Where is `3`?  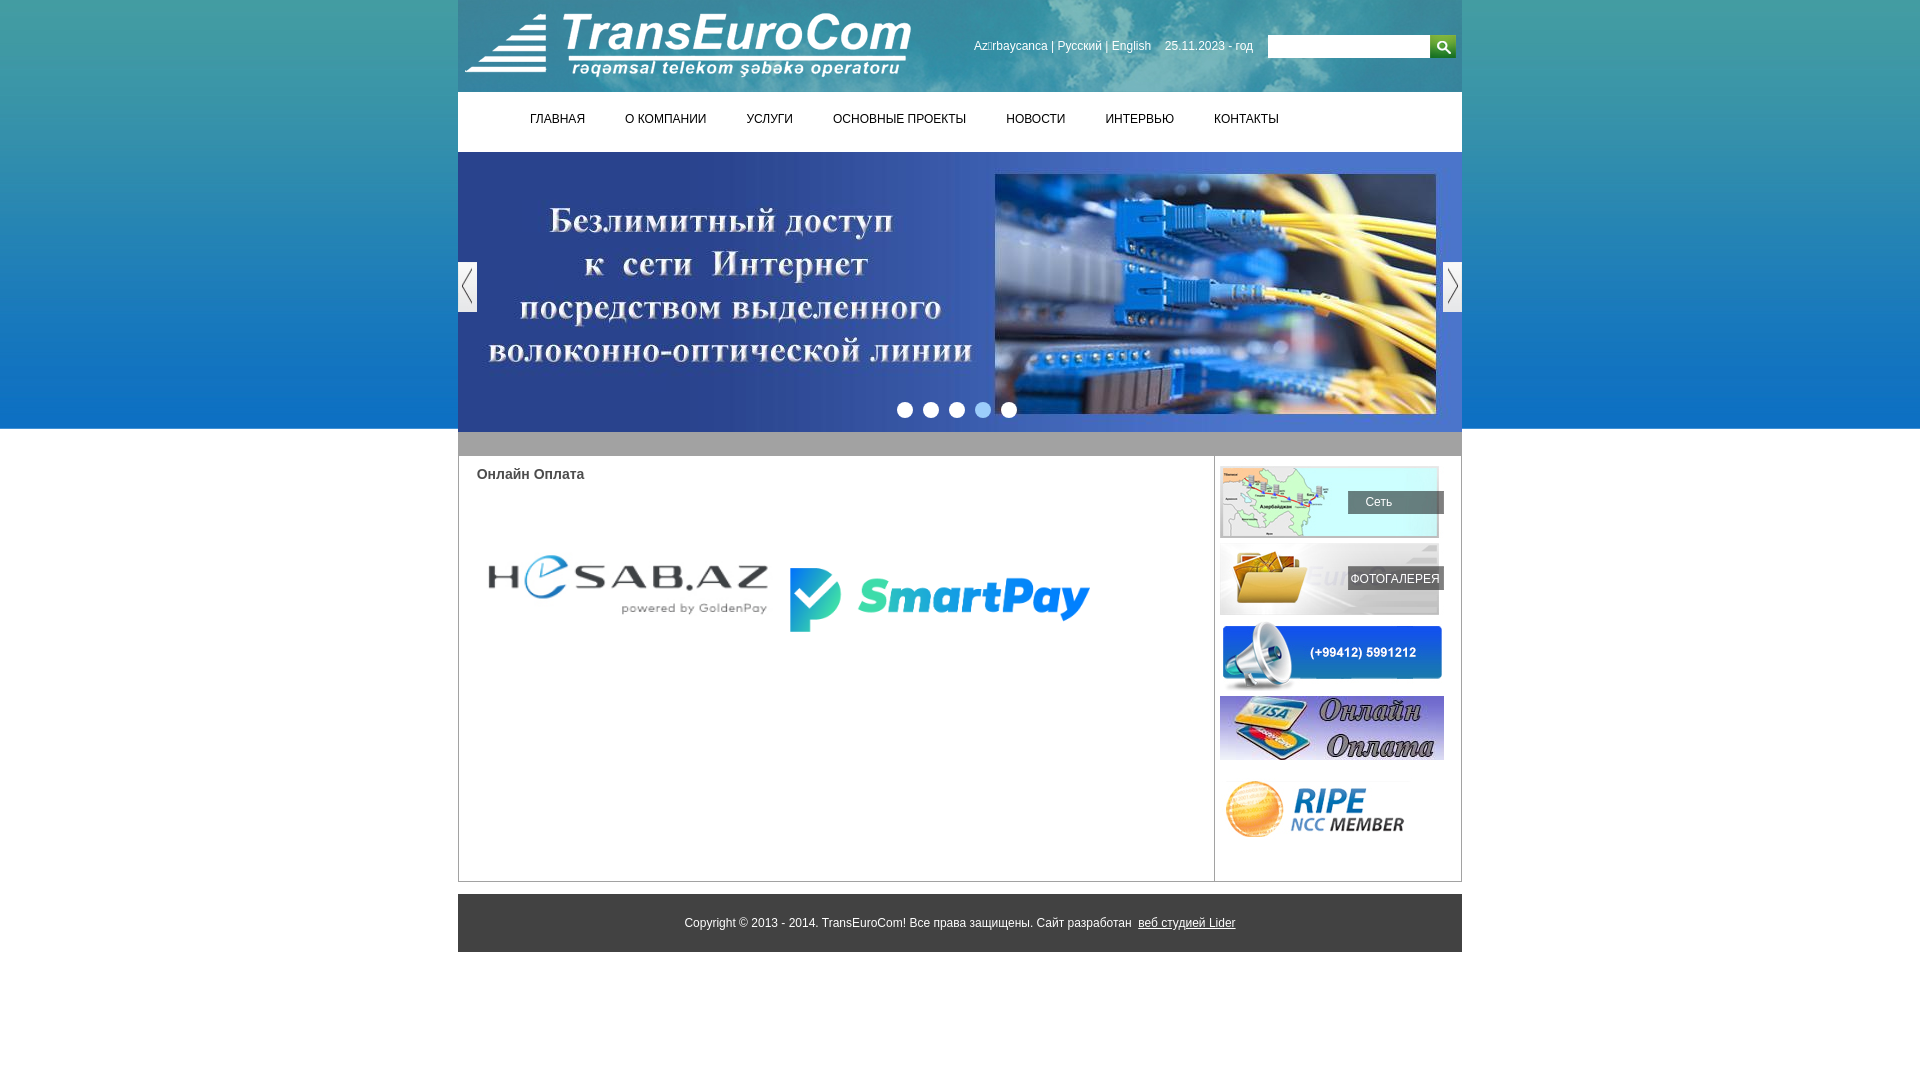
3 is located at coordinates (956, 410).